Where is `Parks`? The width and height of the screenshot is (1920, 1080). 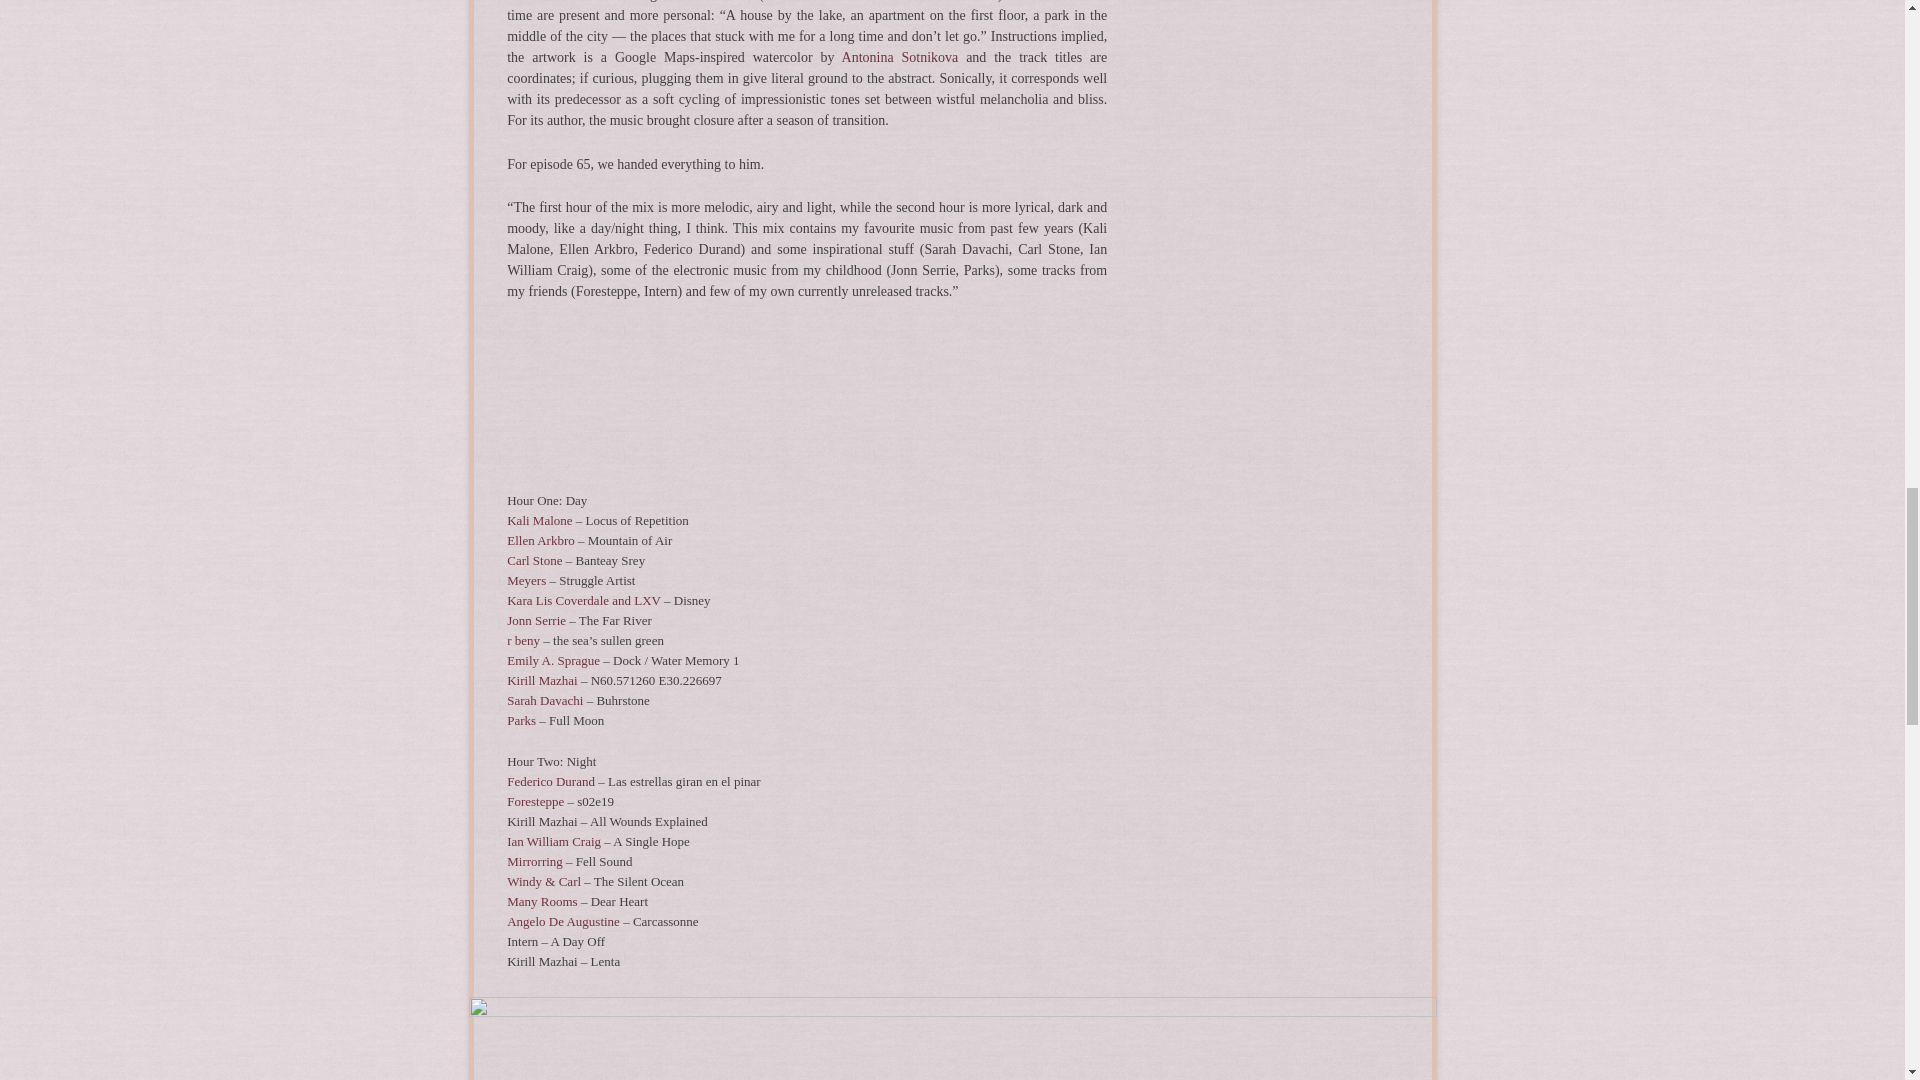
Parks is located at coordinates (520, 720).